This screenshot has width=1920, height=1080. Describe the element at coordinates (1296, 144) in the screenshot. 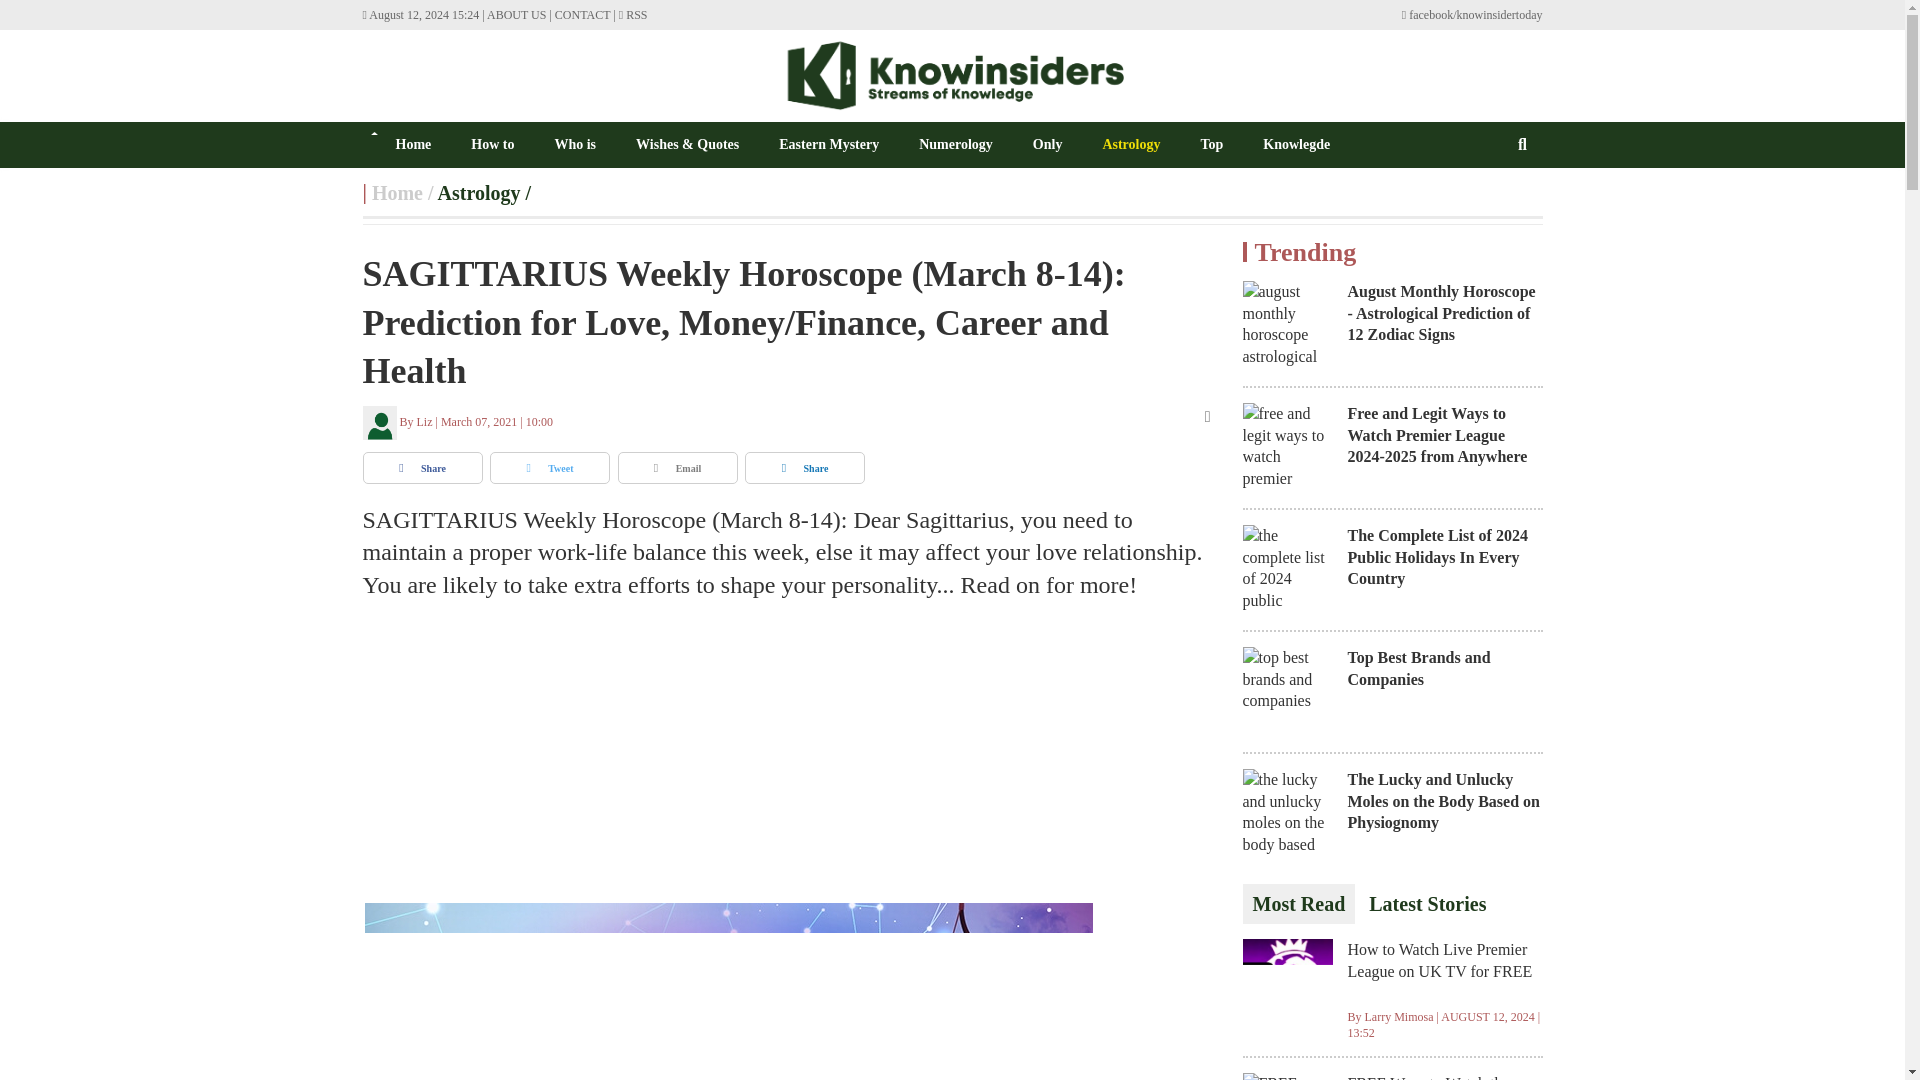

I see `Knowlegde` at that location.